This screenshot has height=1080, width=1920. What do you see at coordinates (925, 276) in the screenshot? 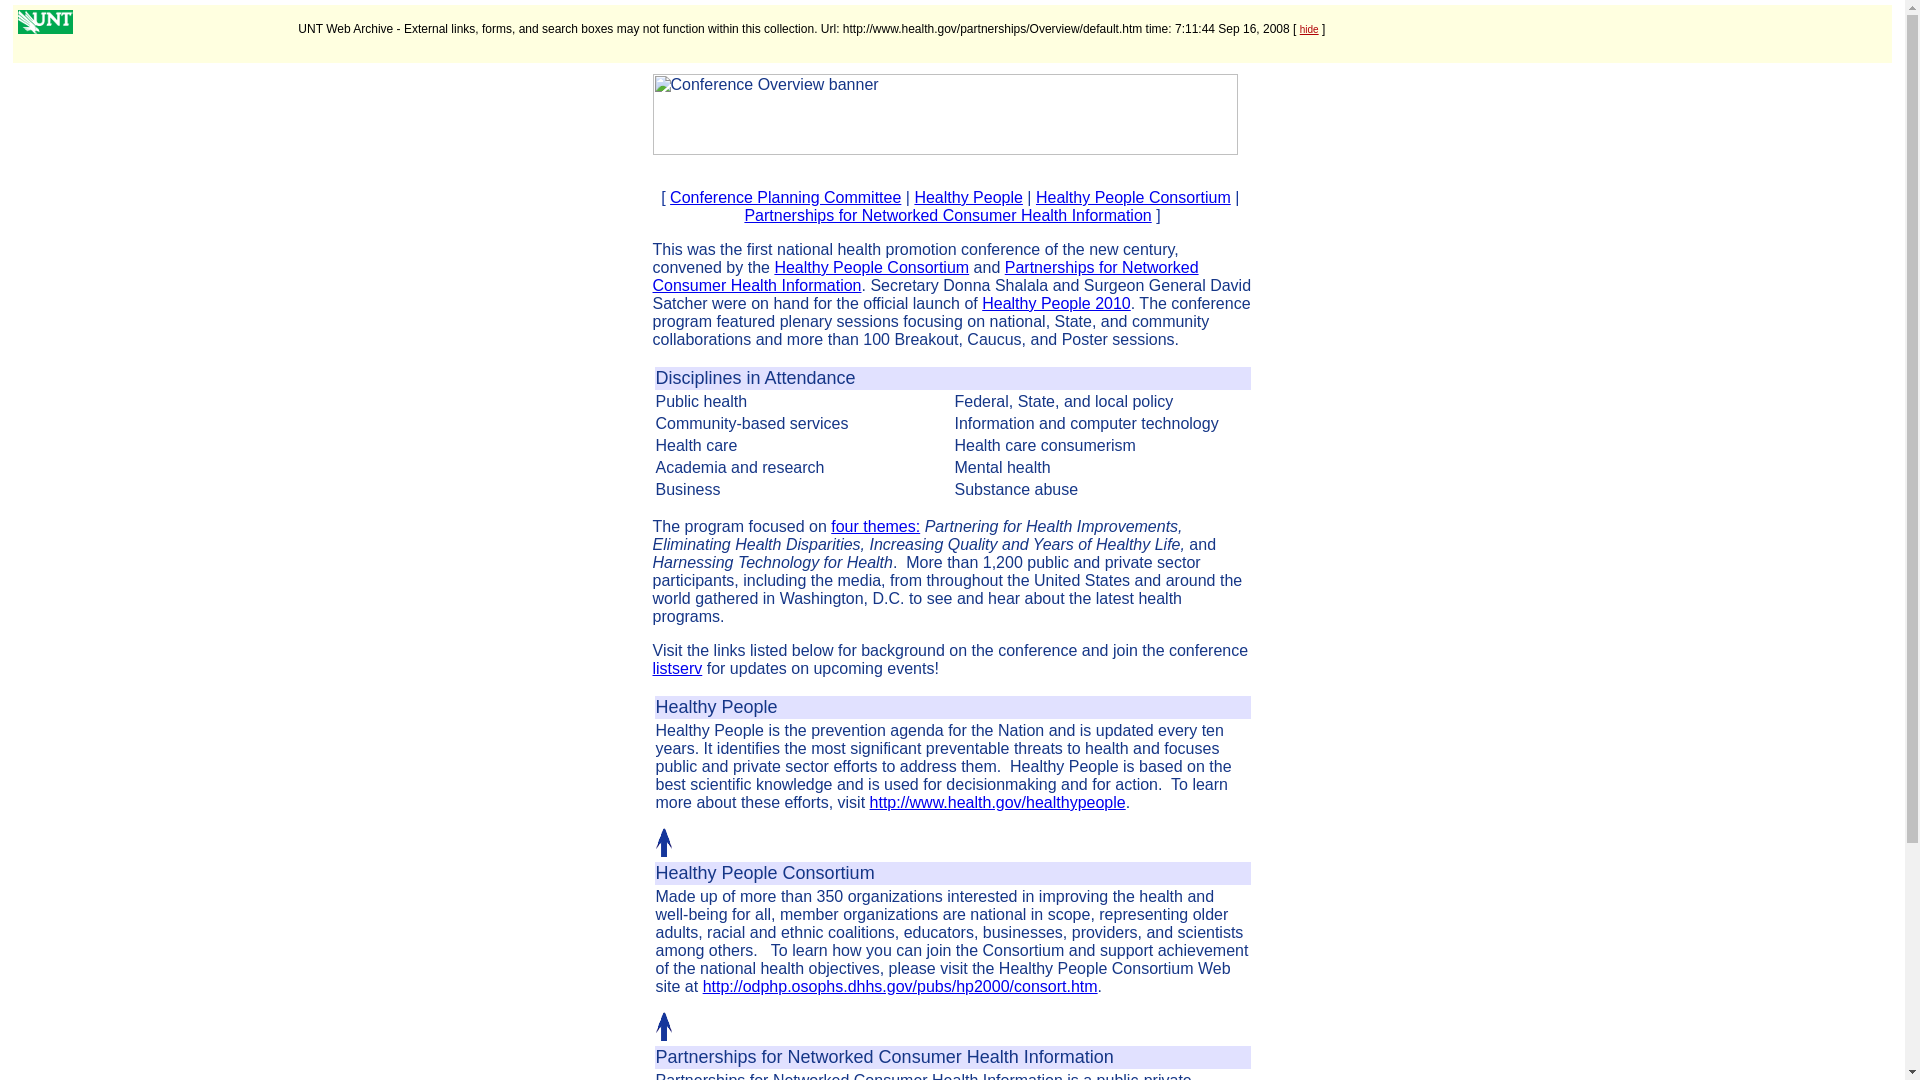
I see `Partnerships for Networked Consumer Health Information` at bounding box center [925, 276].